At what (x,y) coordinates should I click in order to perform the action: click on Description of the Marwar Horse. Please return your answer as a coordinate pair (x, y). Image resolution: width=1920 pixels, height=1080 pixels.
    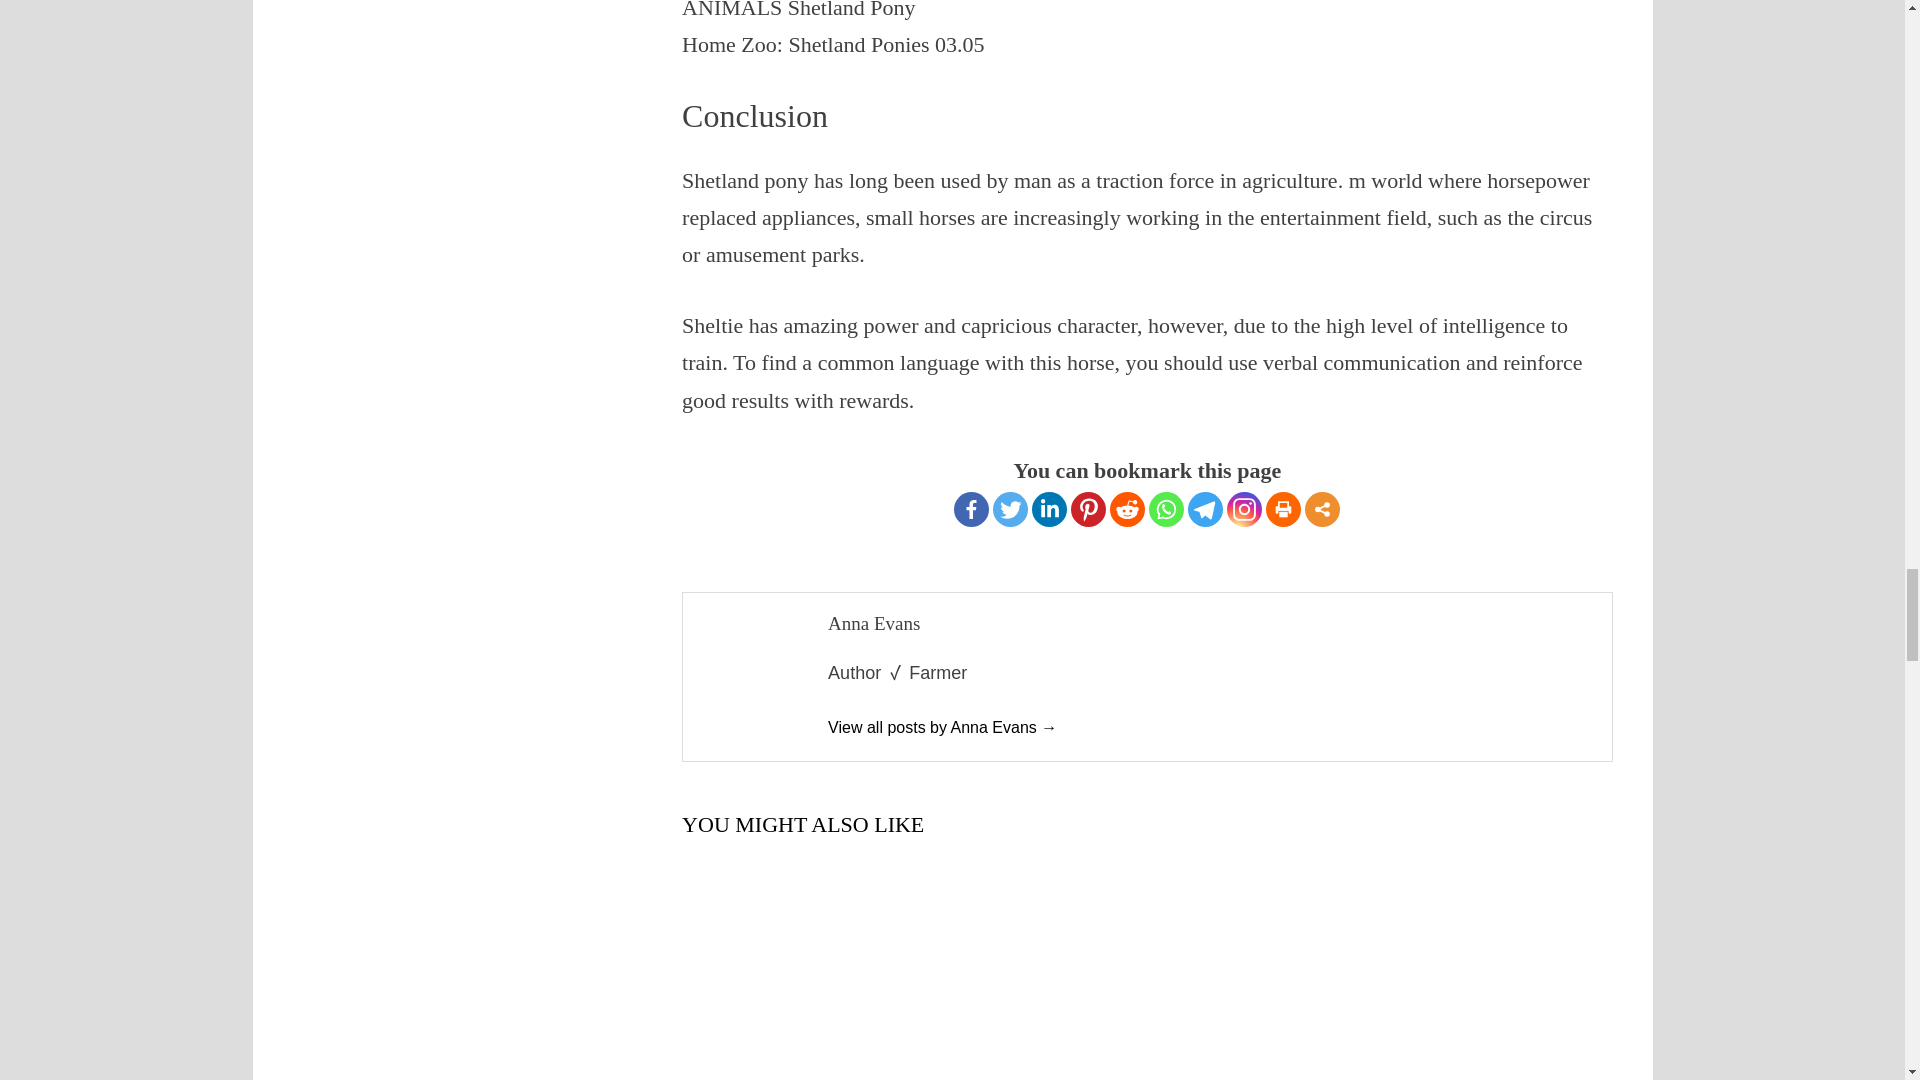
    Looking at the image, I should click on (1147, 970).